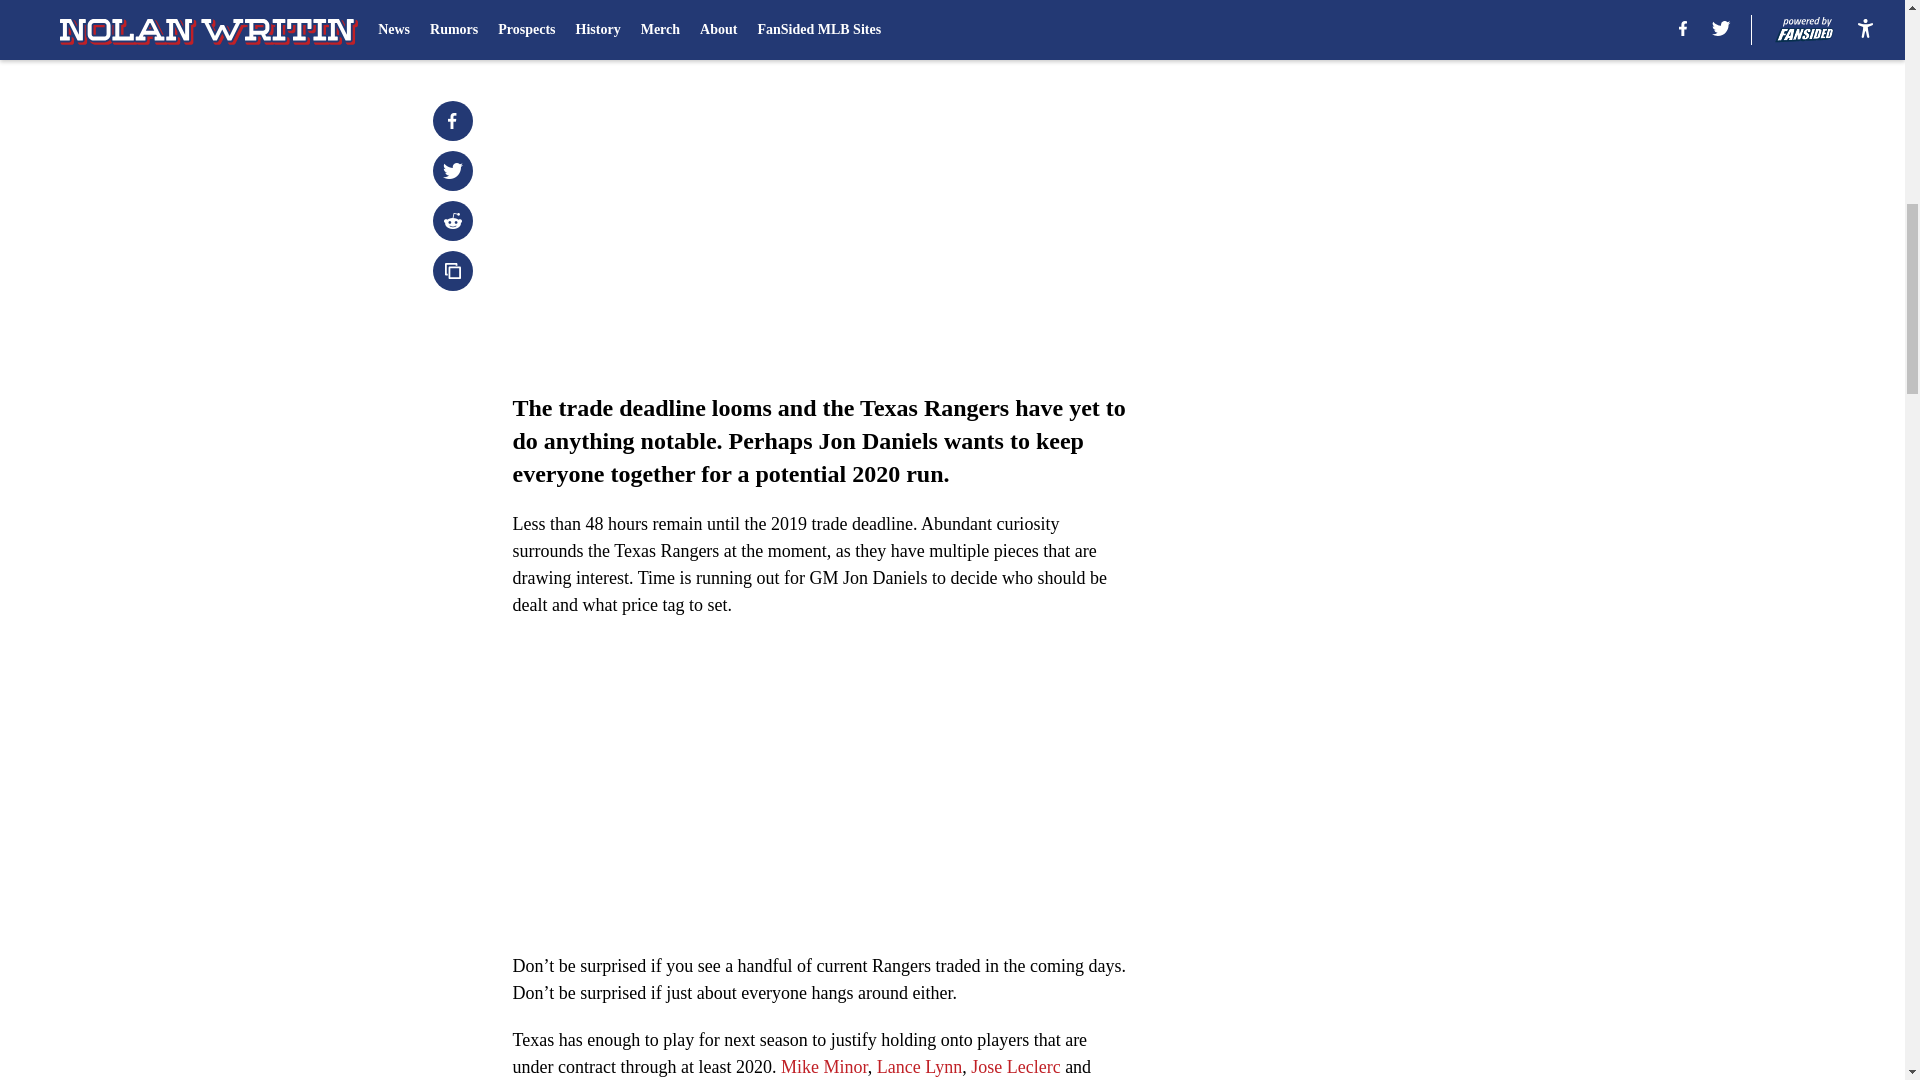 The image size is (1920, 1080). Describe the element at coordinates (824, 1066) in the screenshot. I see `Mike Minor` at that location.